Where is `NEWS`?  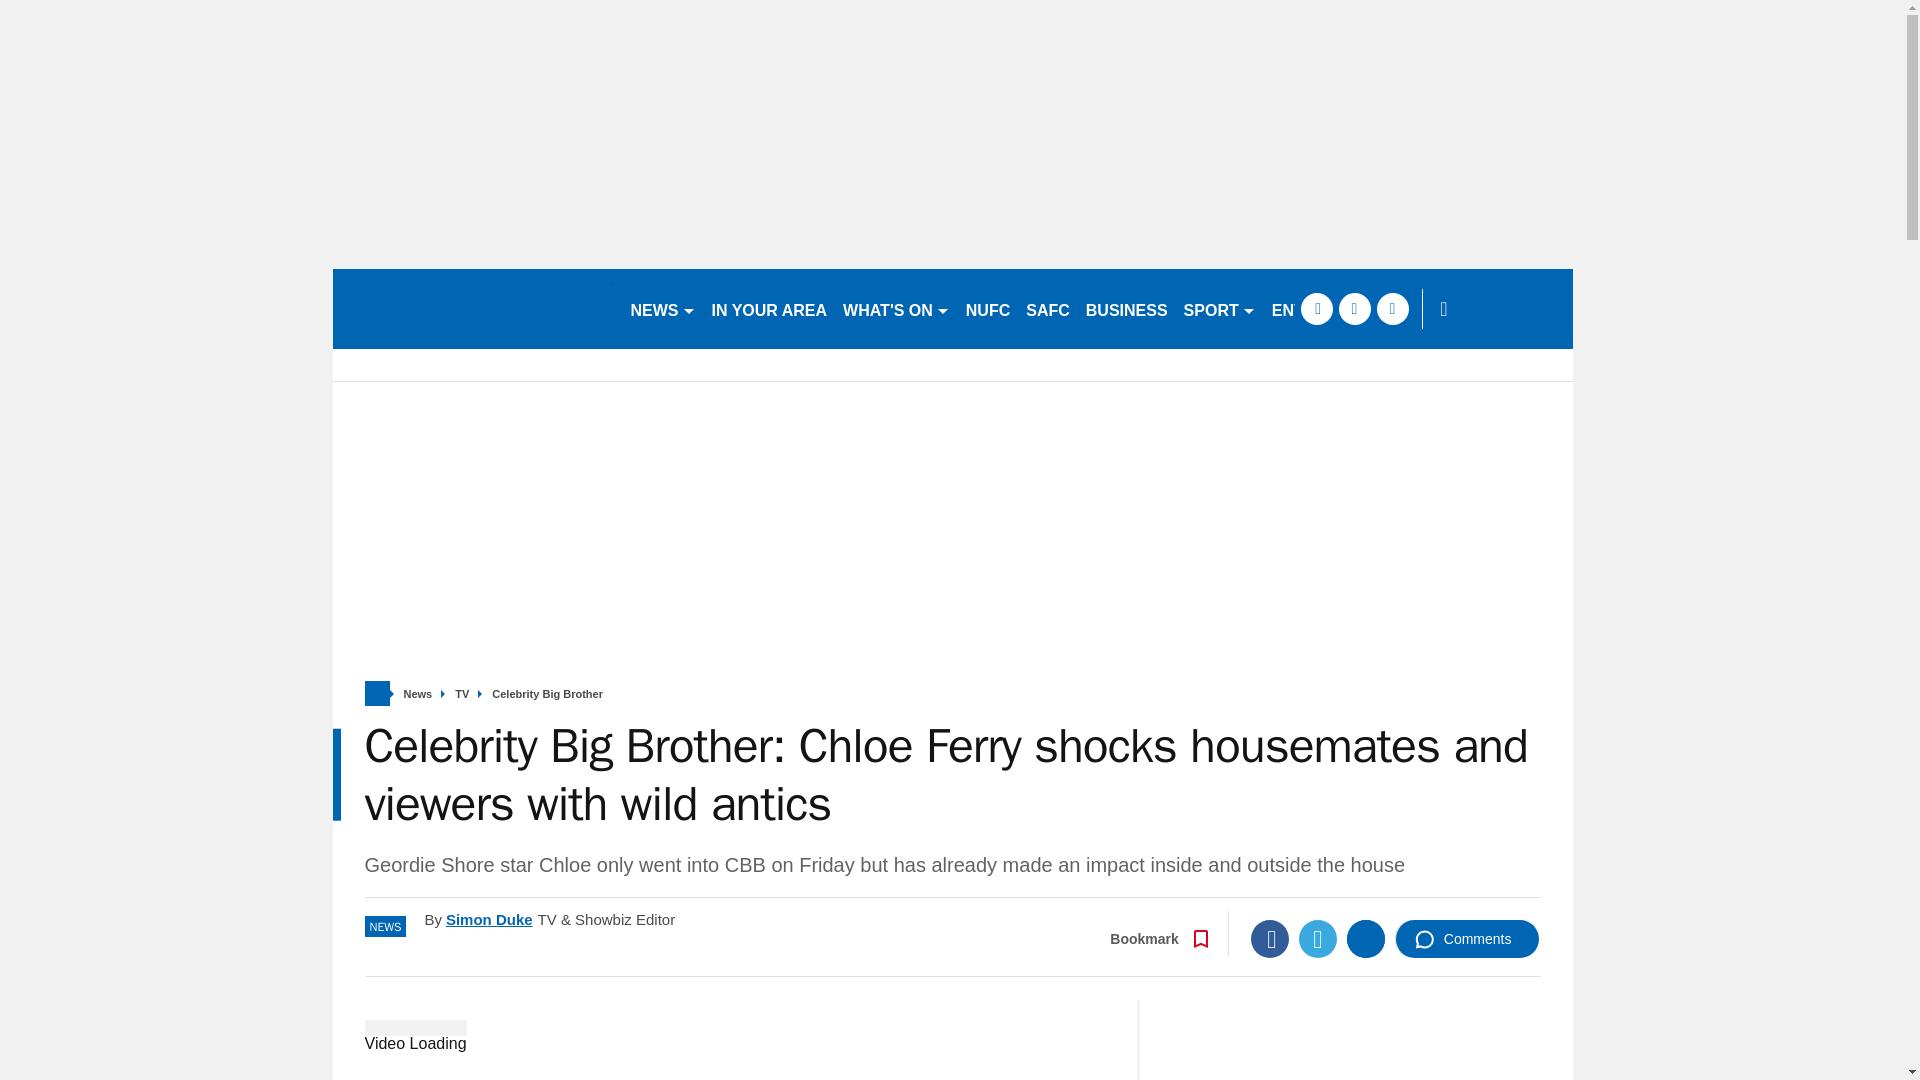 NEWS is located at coordinates (662, 308).